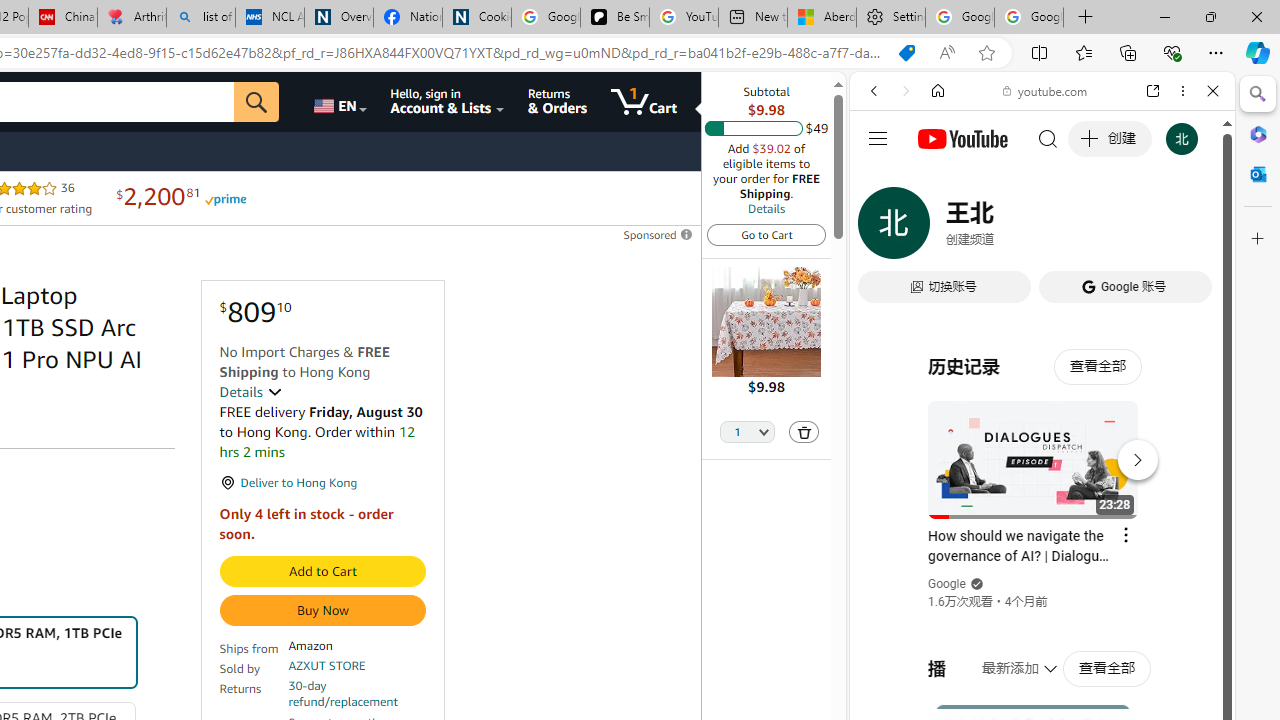 The width and height of the screenshot is (1280, 720). I want to click on Details, so click(766, 208).